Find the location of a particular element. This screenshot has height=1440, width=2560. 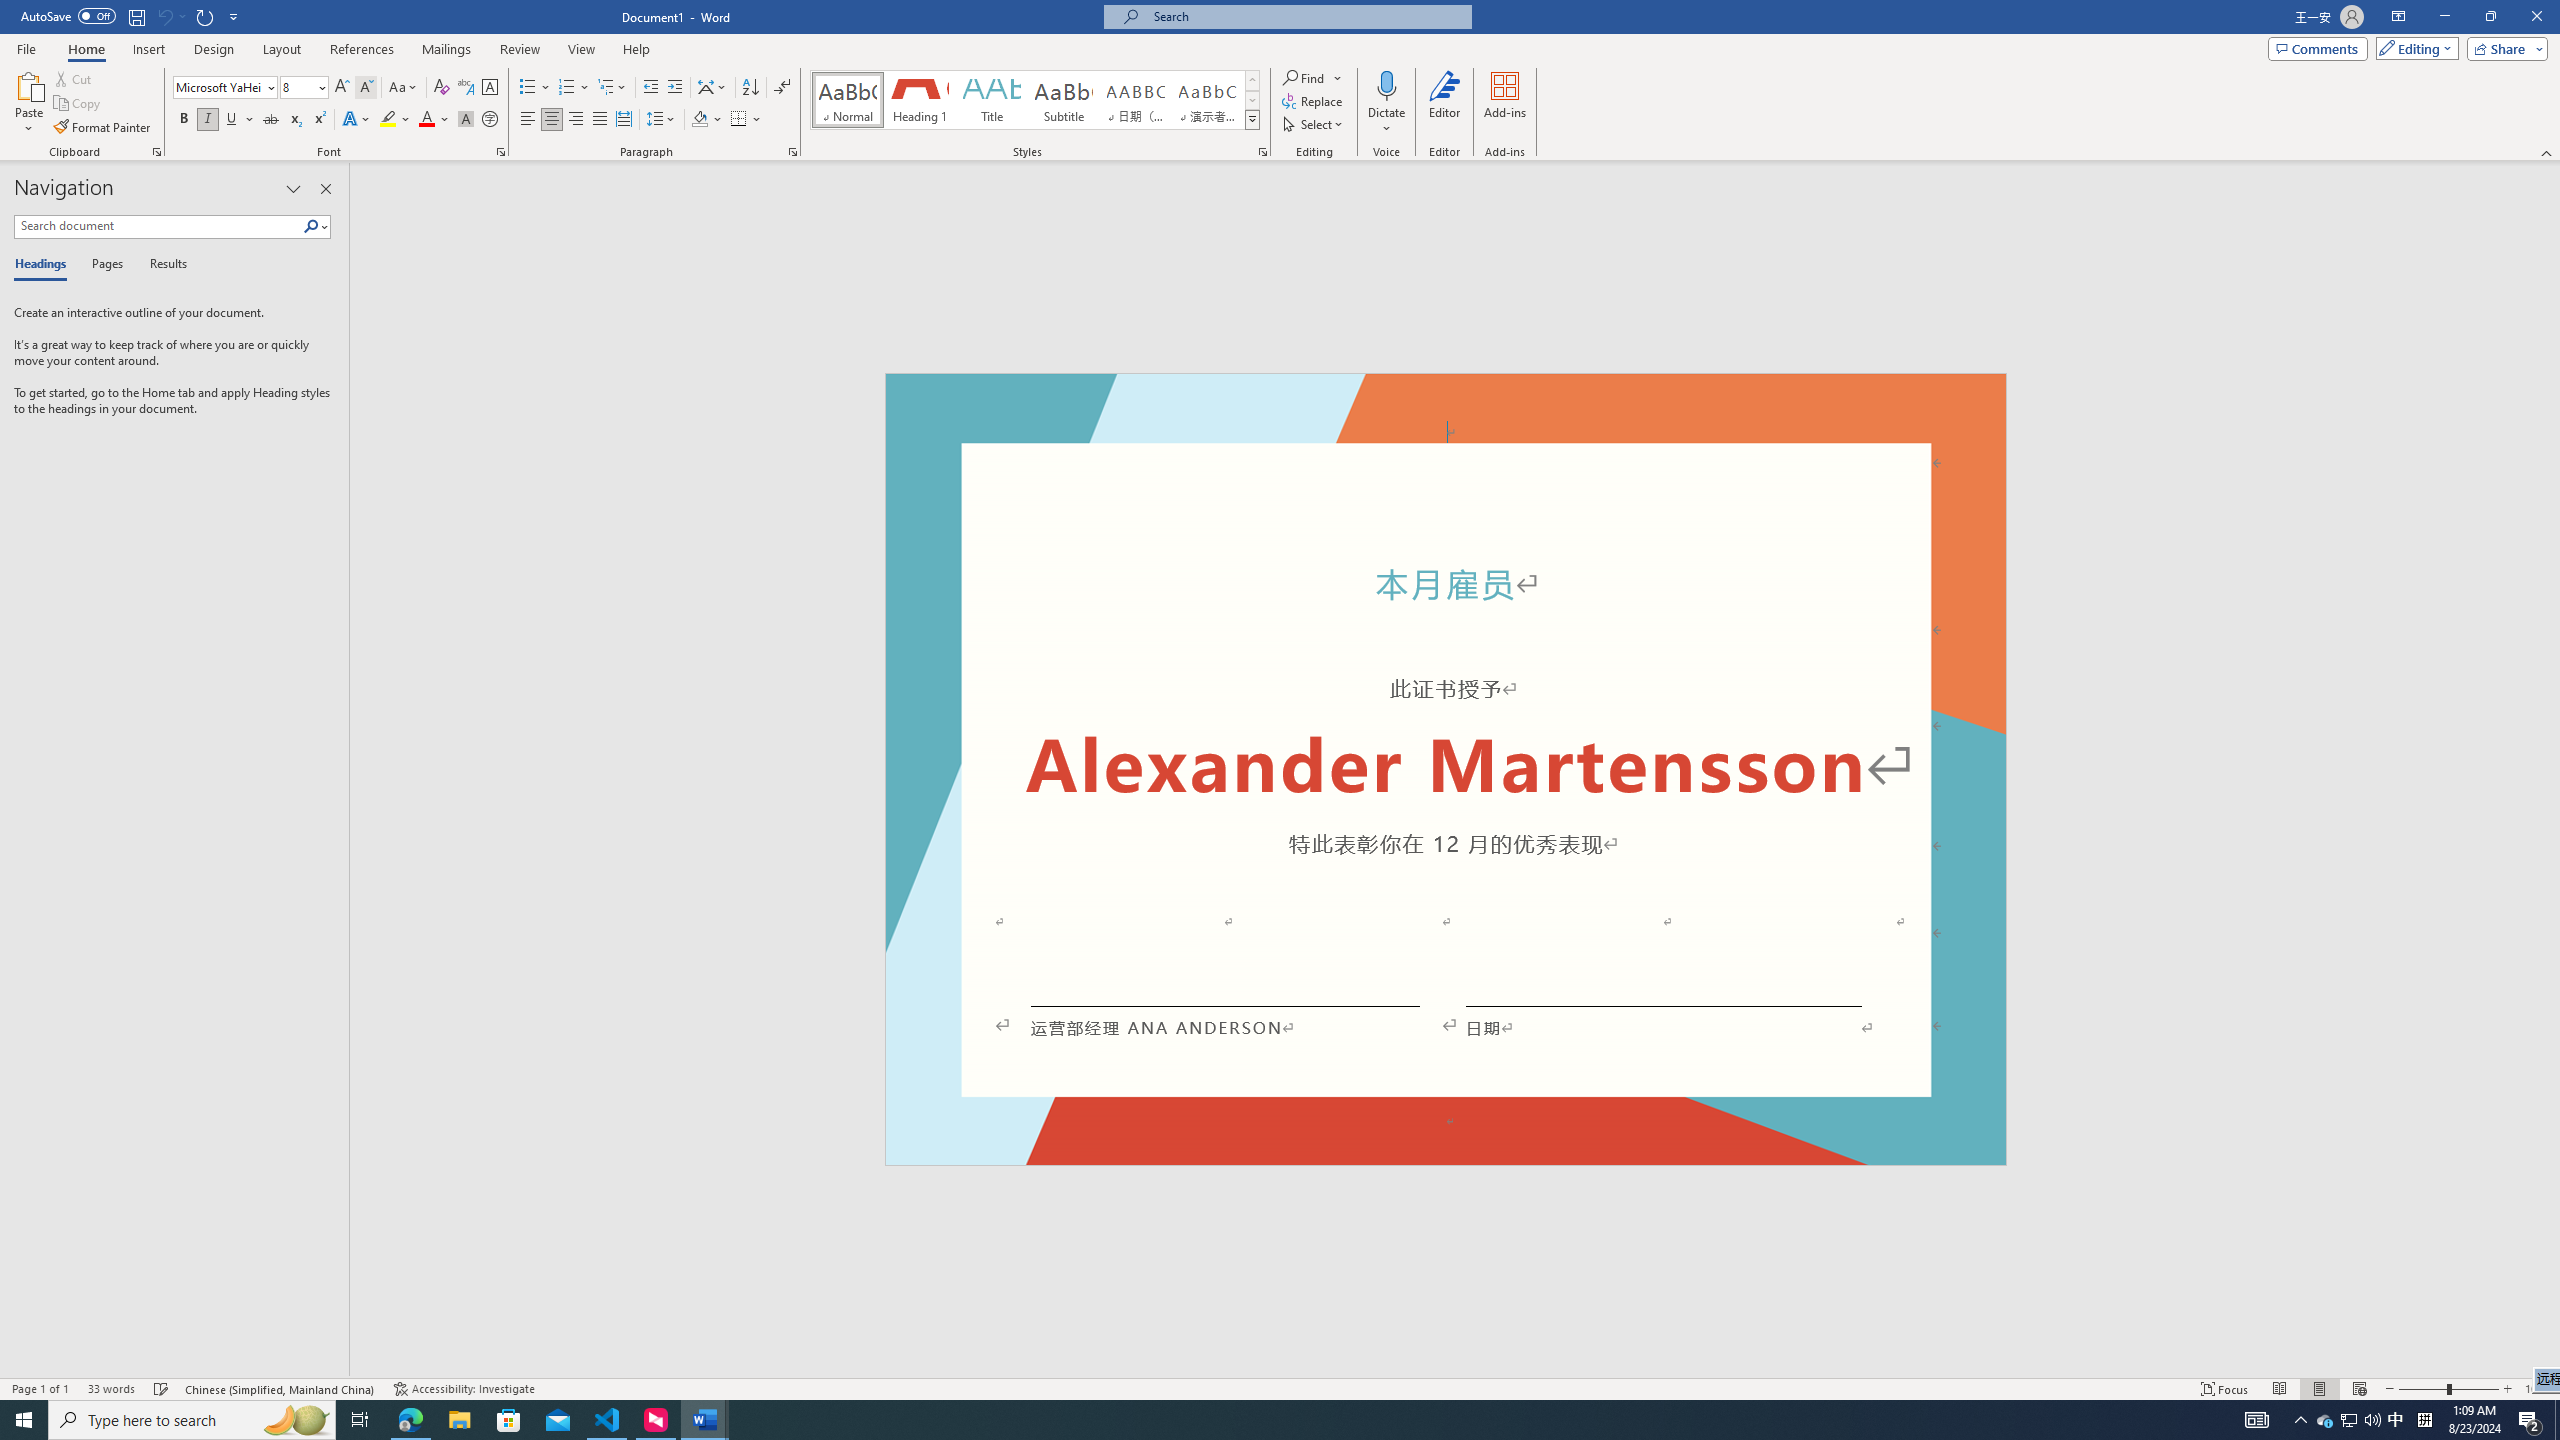

Title is located at coordinates (992, 100).